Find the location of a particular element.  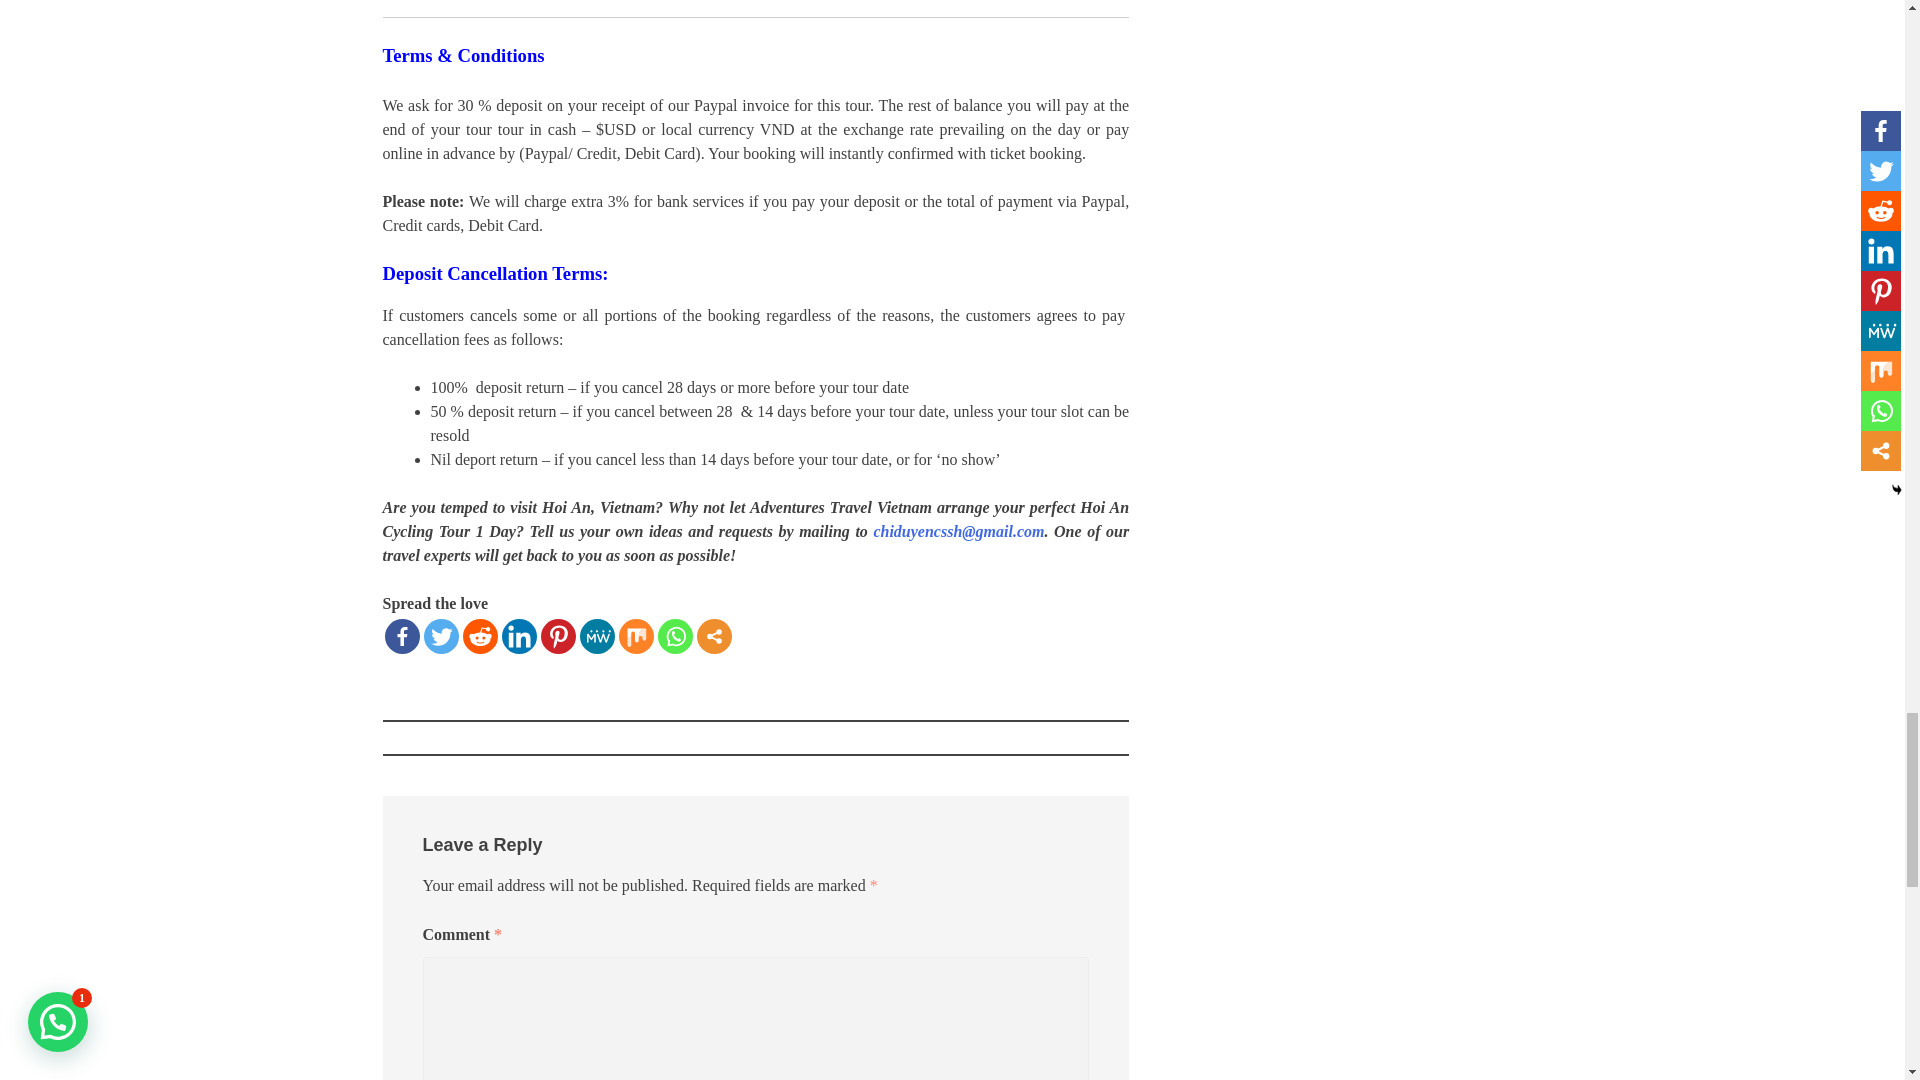

Twitter is located at coordinates (441, 636).